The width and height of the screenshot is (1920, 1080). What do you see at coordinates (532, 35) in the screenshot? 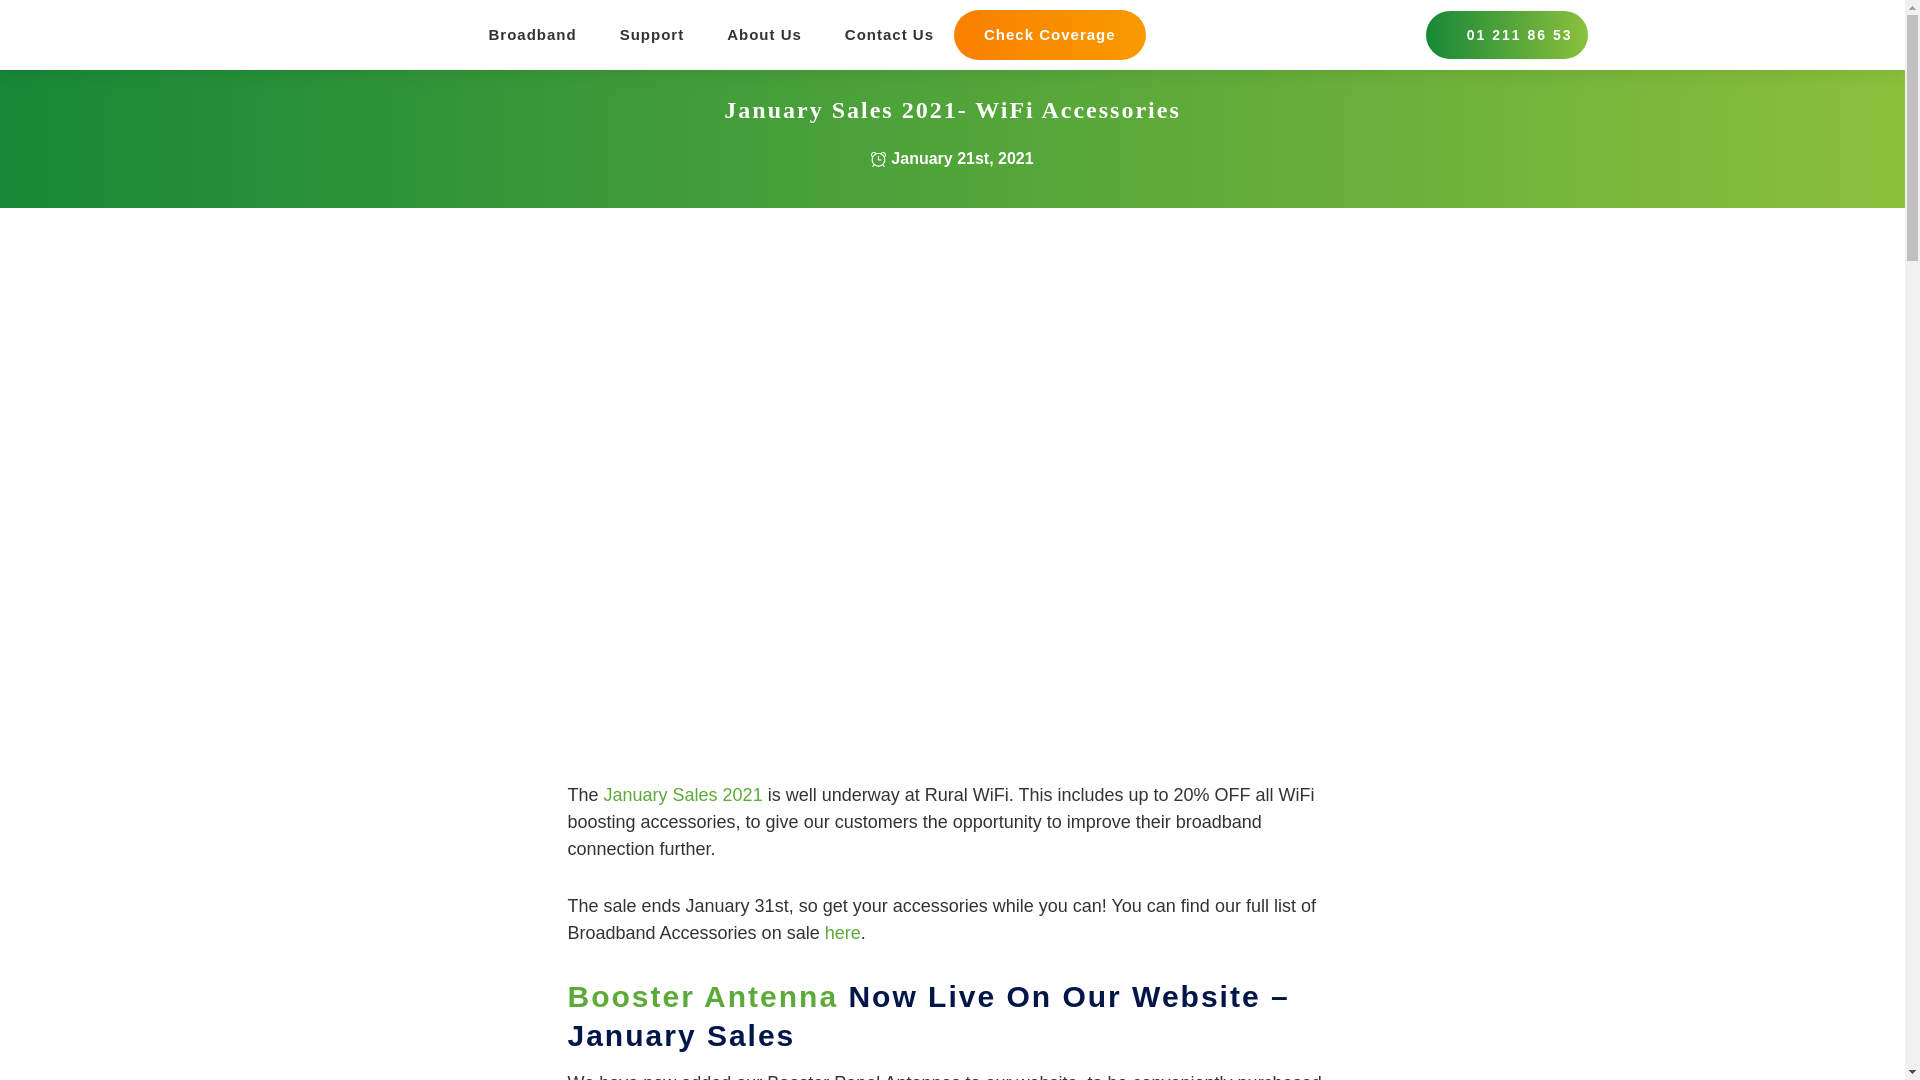
I see `Broadband` at bounding box center [532, 35].